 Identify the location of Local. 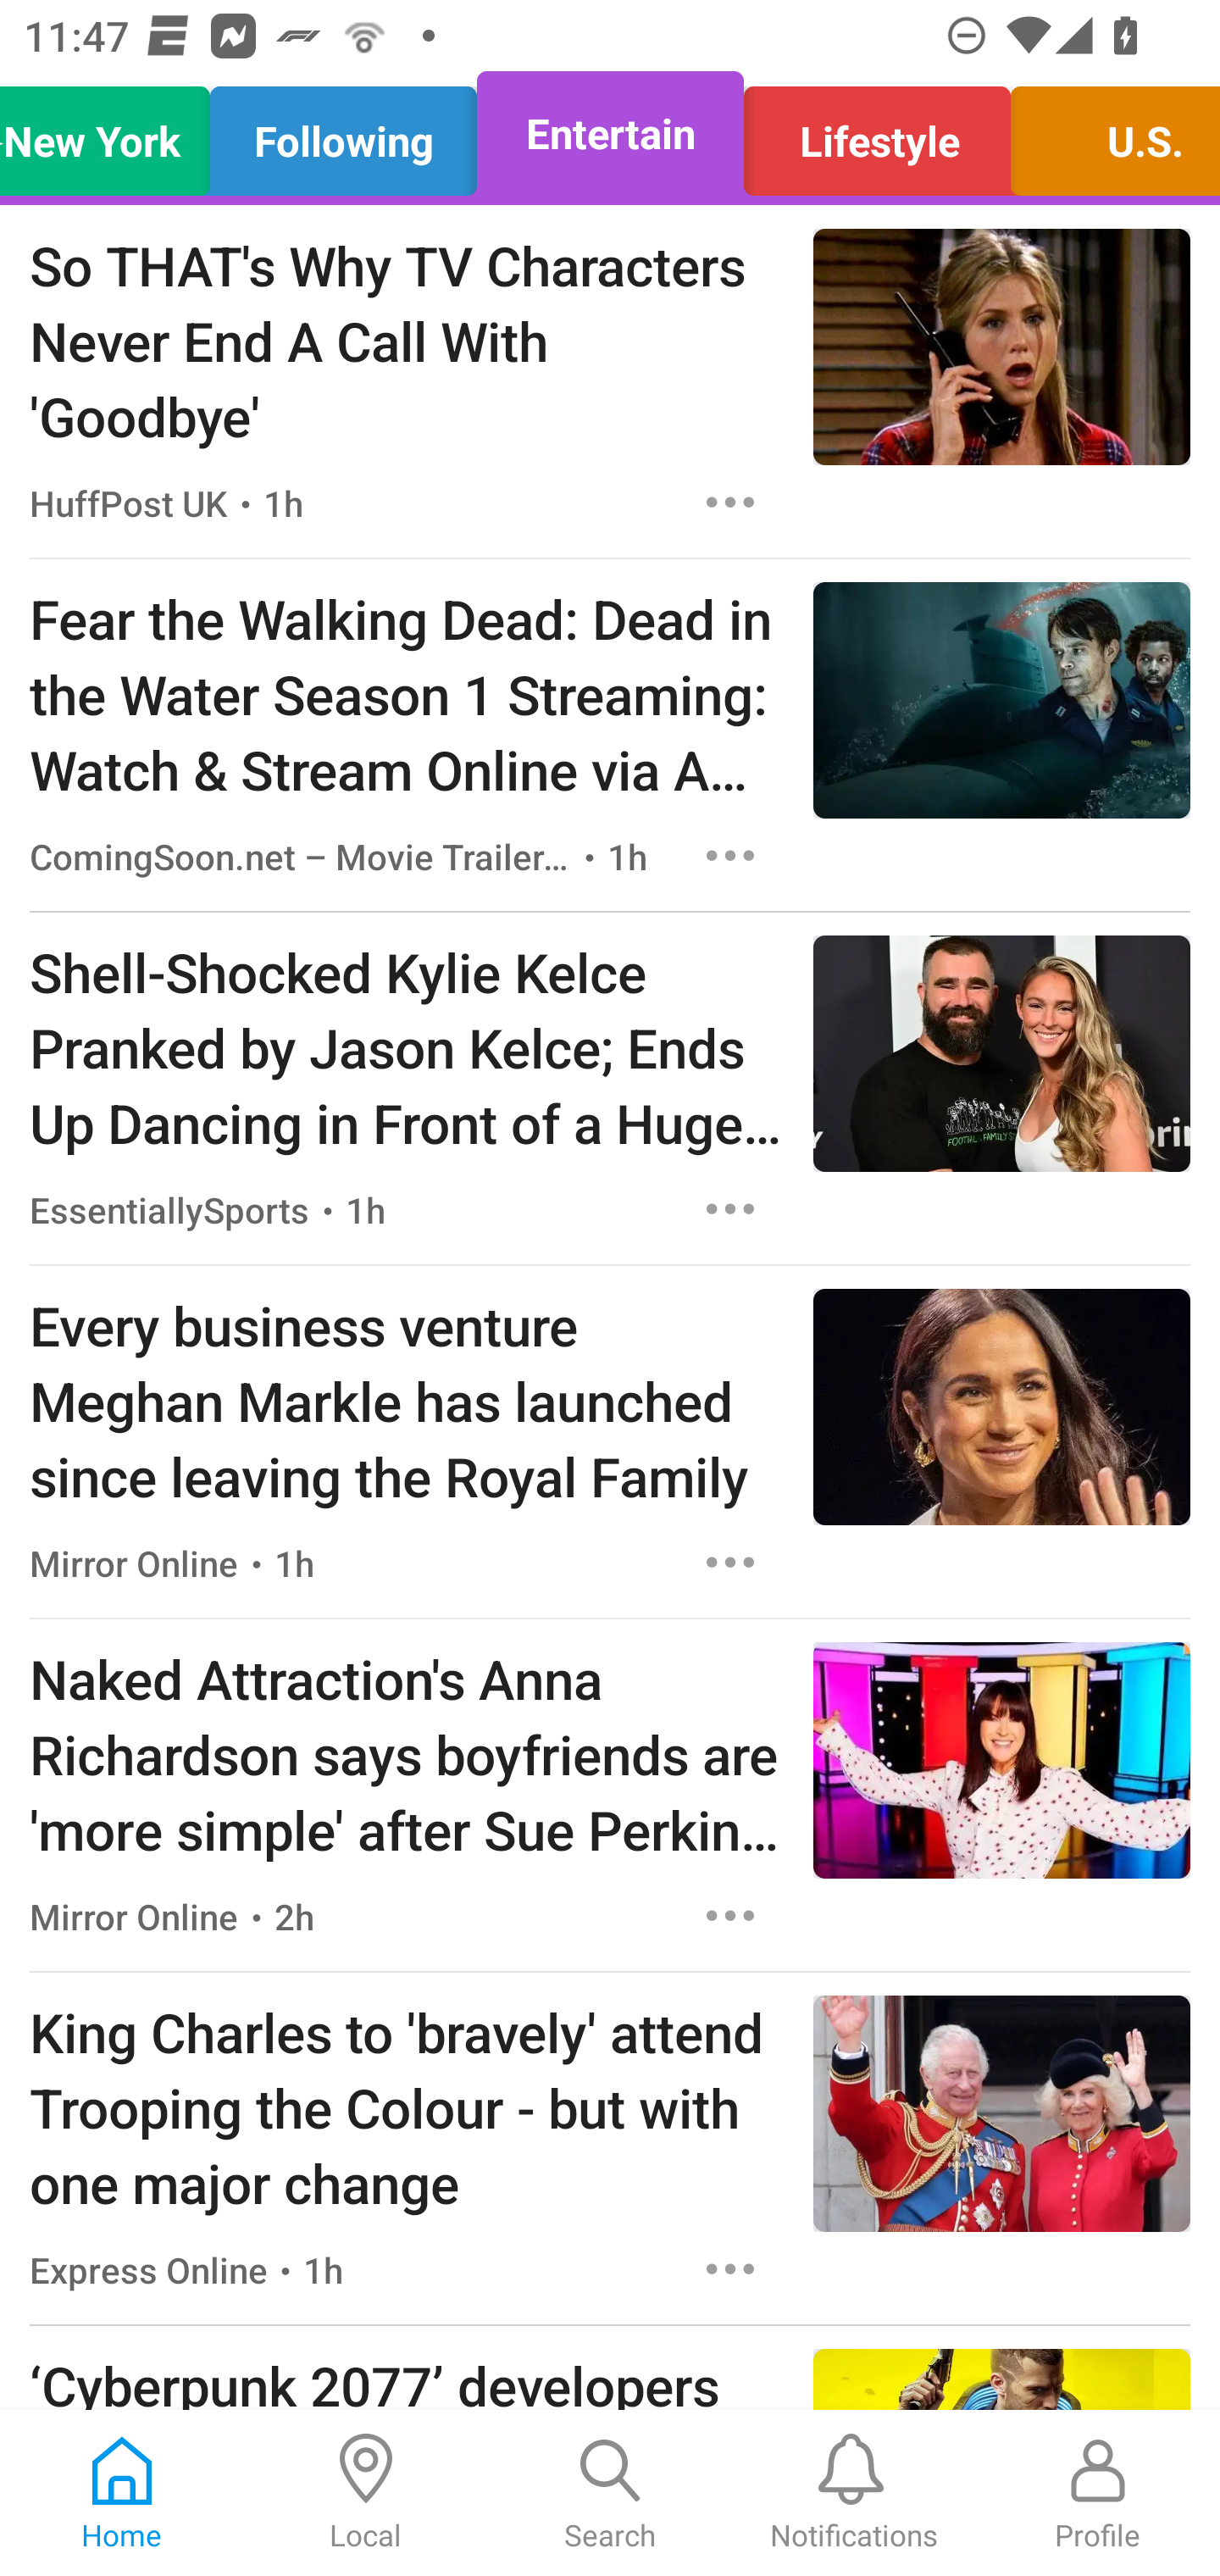
(366, 2493).